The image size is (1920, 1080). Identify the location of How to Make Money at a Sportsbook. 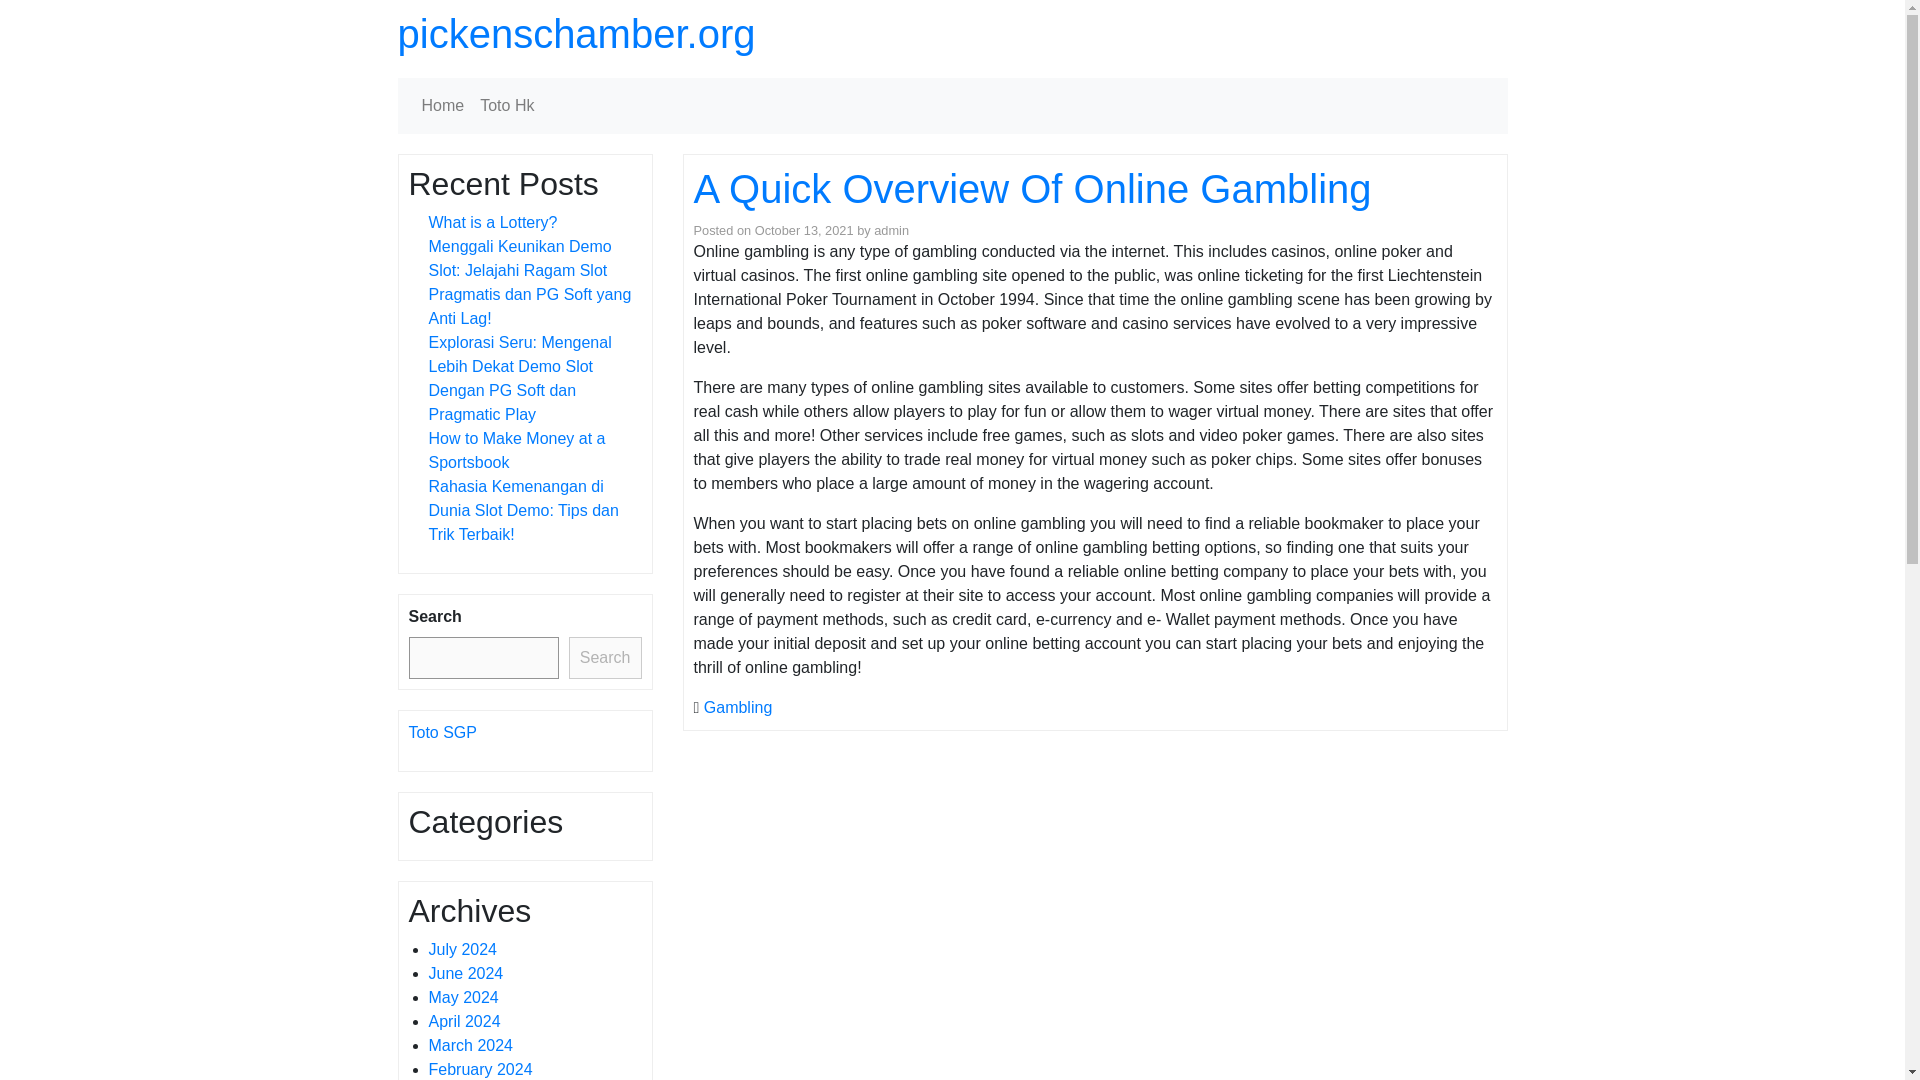
(516, 450).